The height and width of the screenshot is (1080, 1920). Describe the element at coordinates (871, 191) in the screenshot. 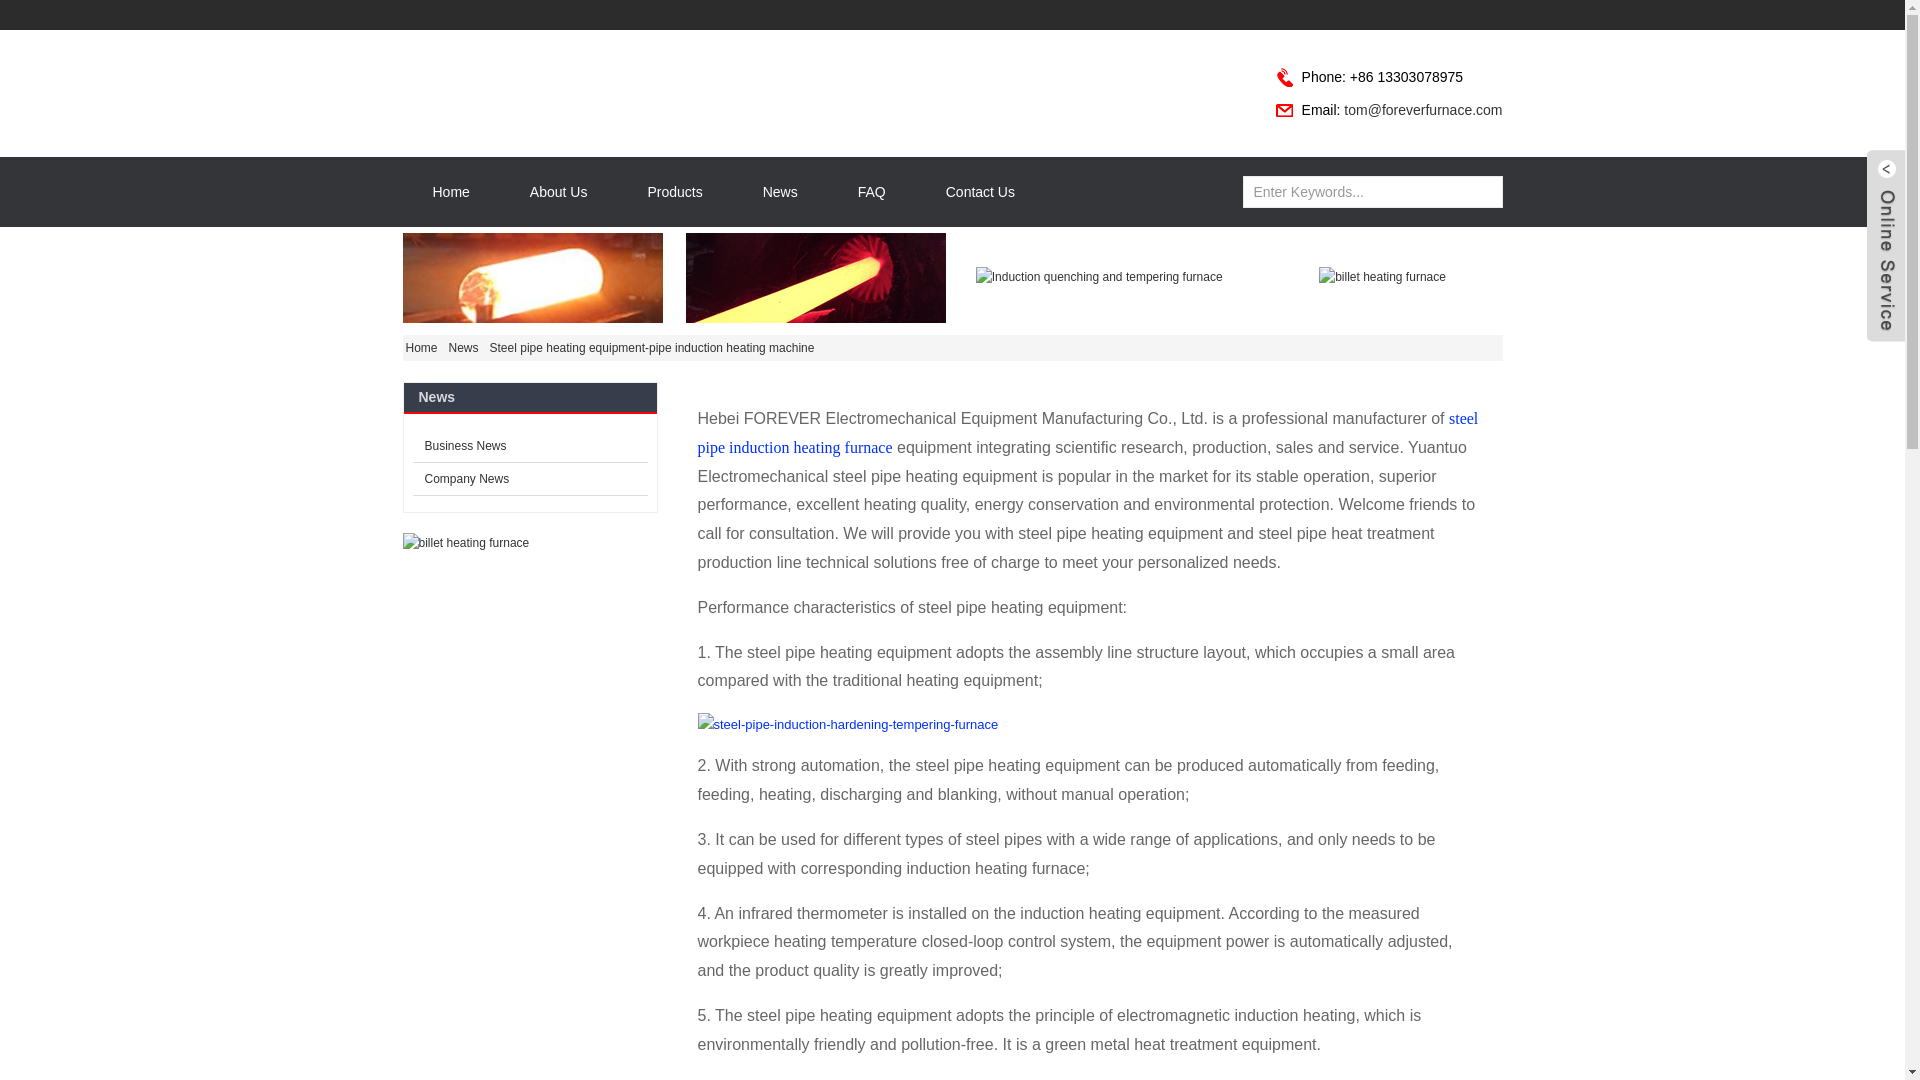

I see `FAQ` at that location.